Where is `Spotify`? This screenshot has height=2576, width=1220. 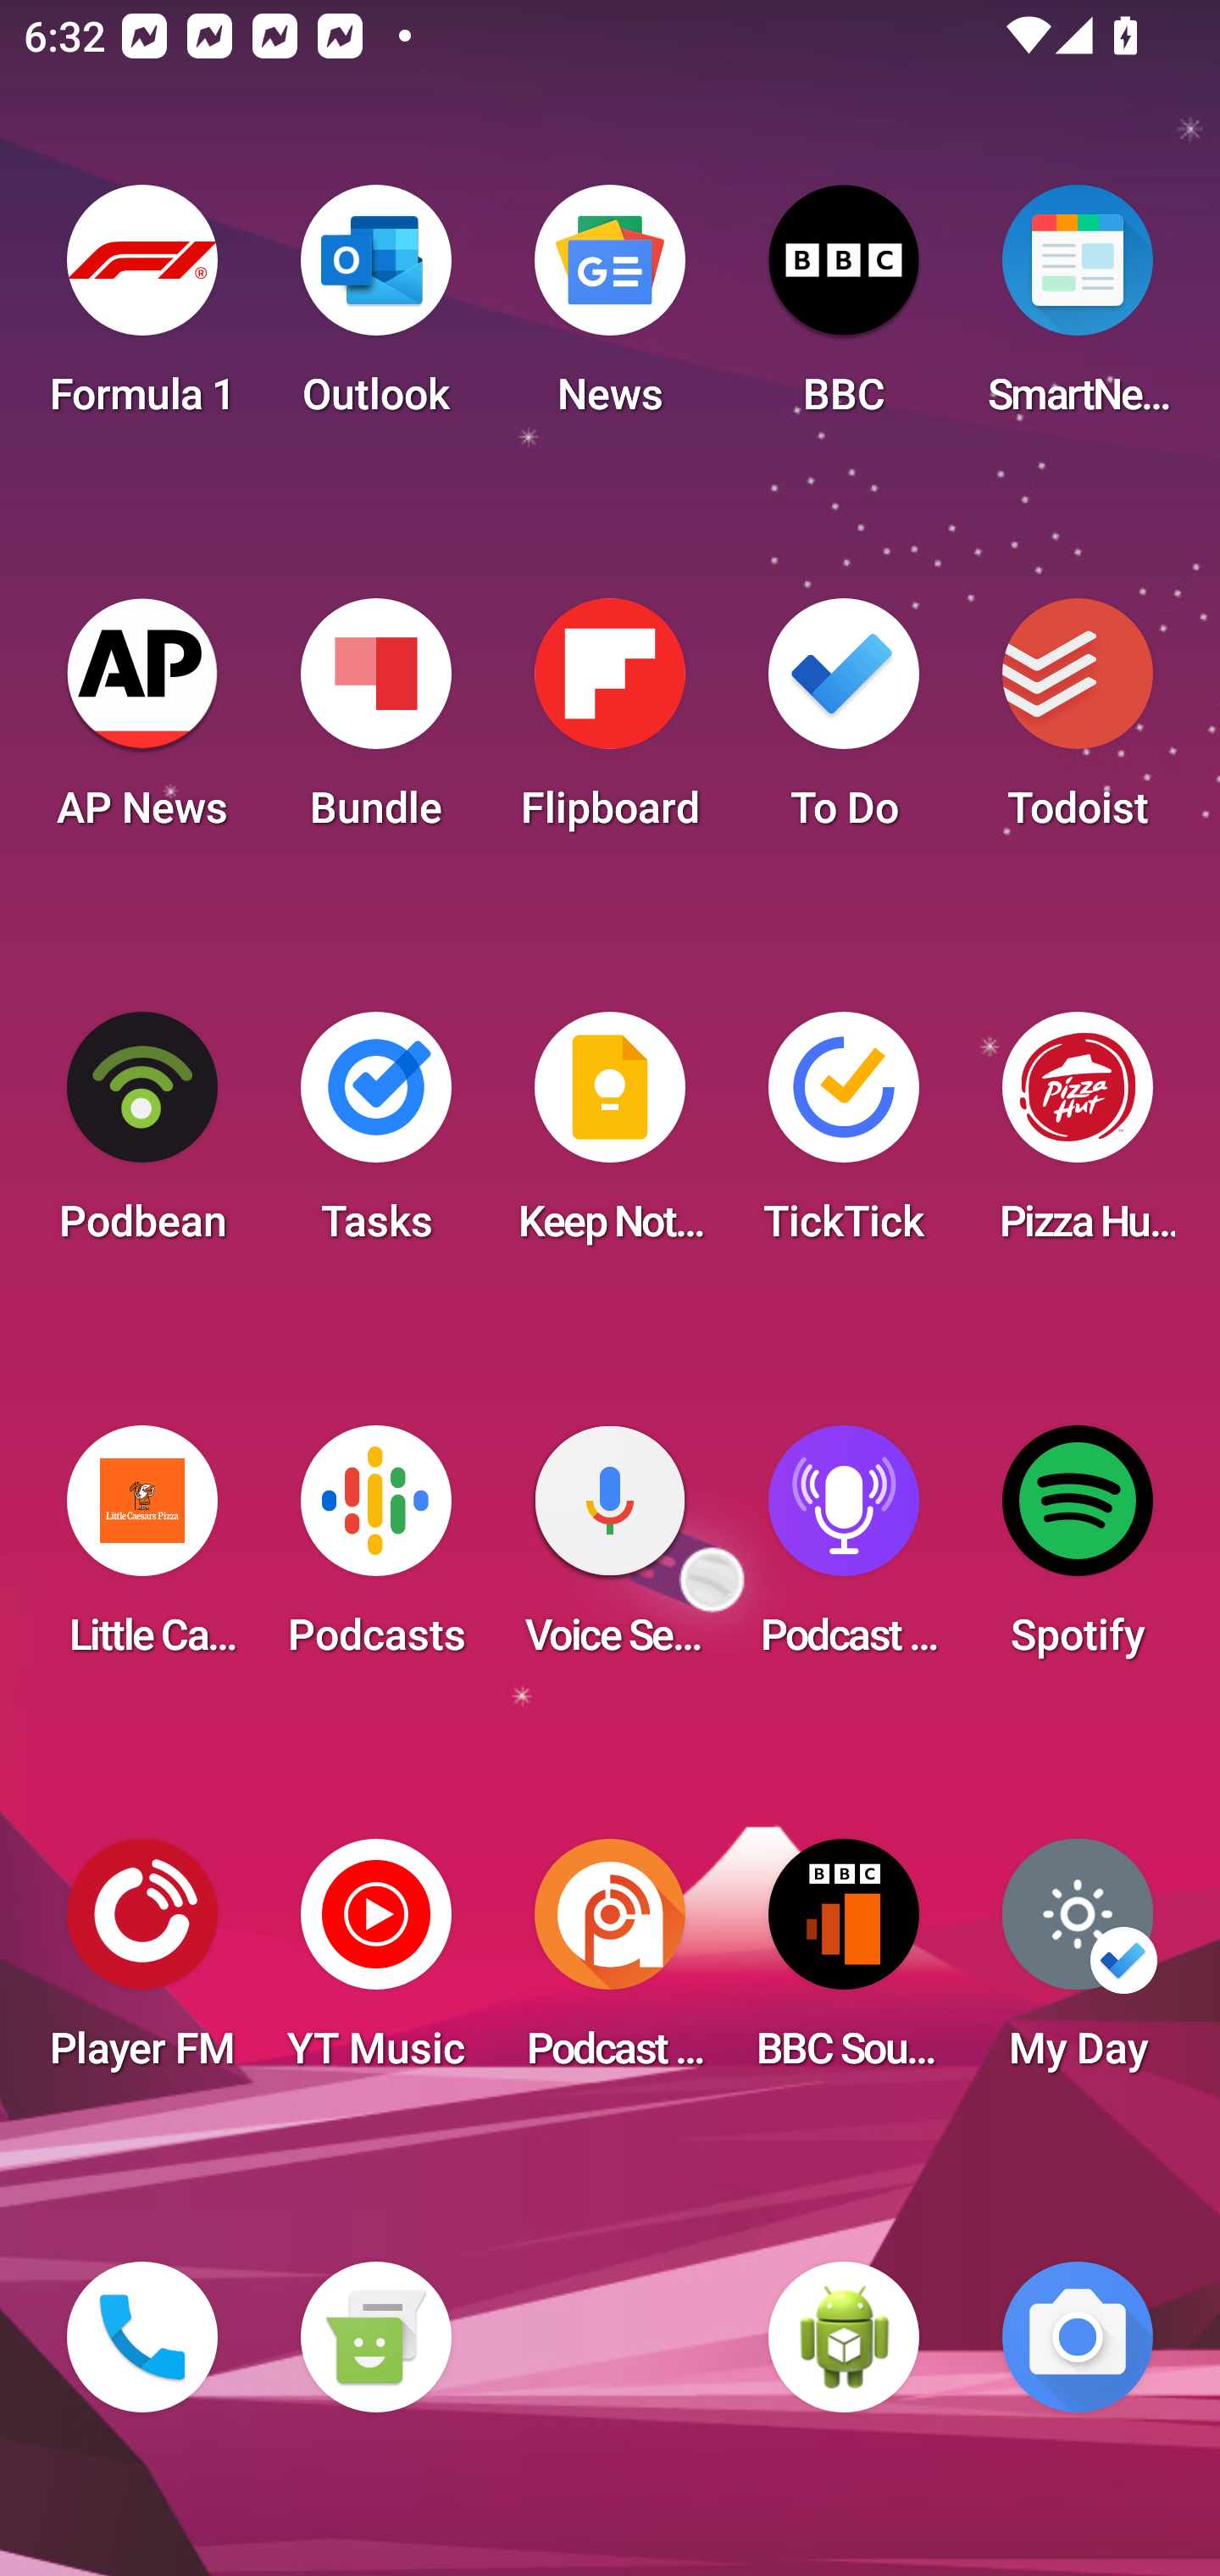
Spotify is located at coordinates (1078, 1551).